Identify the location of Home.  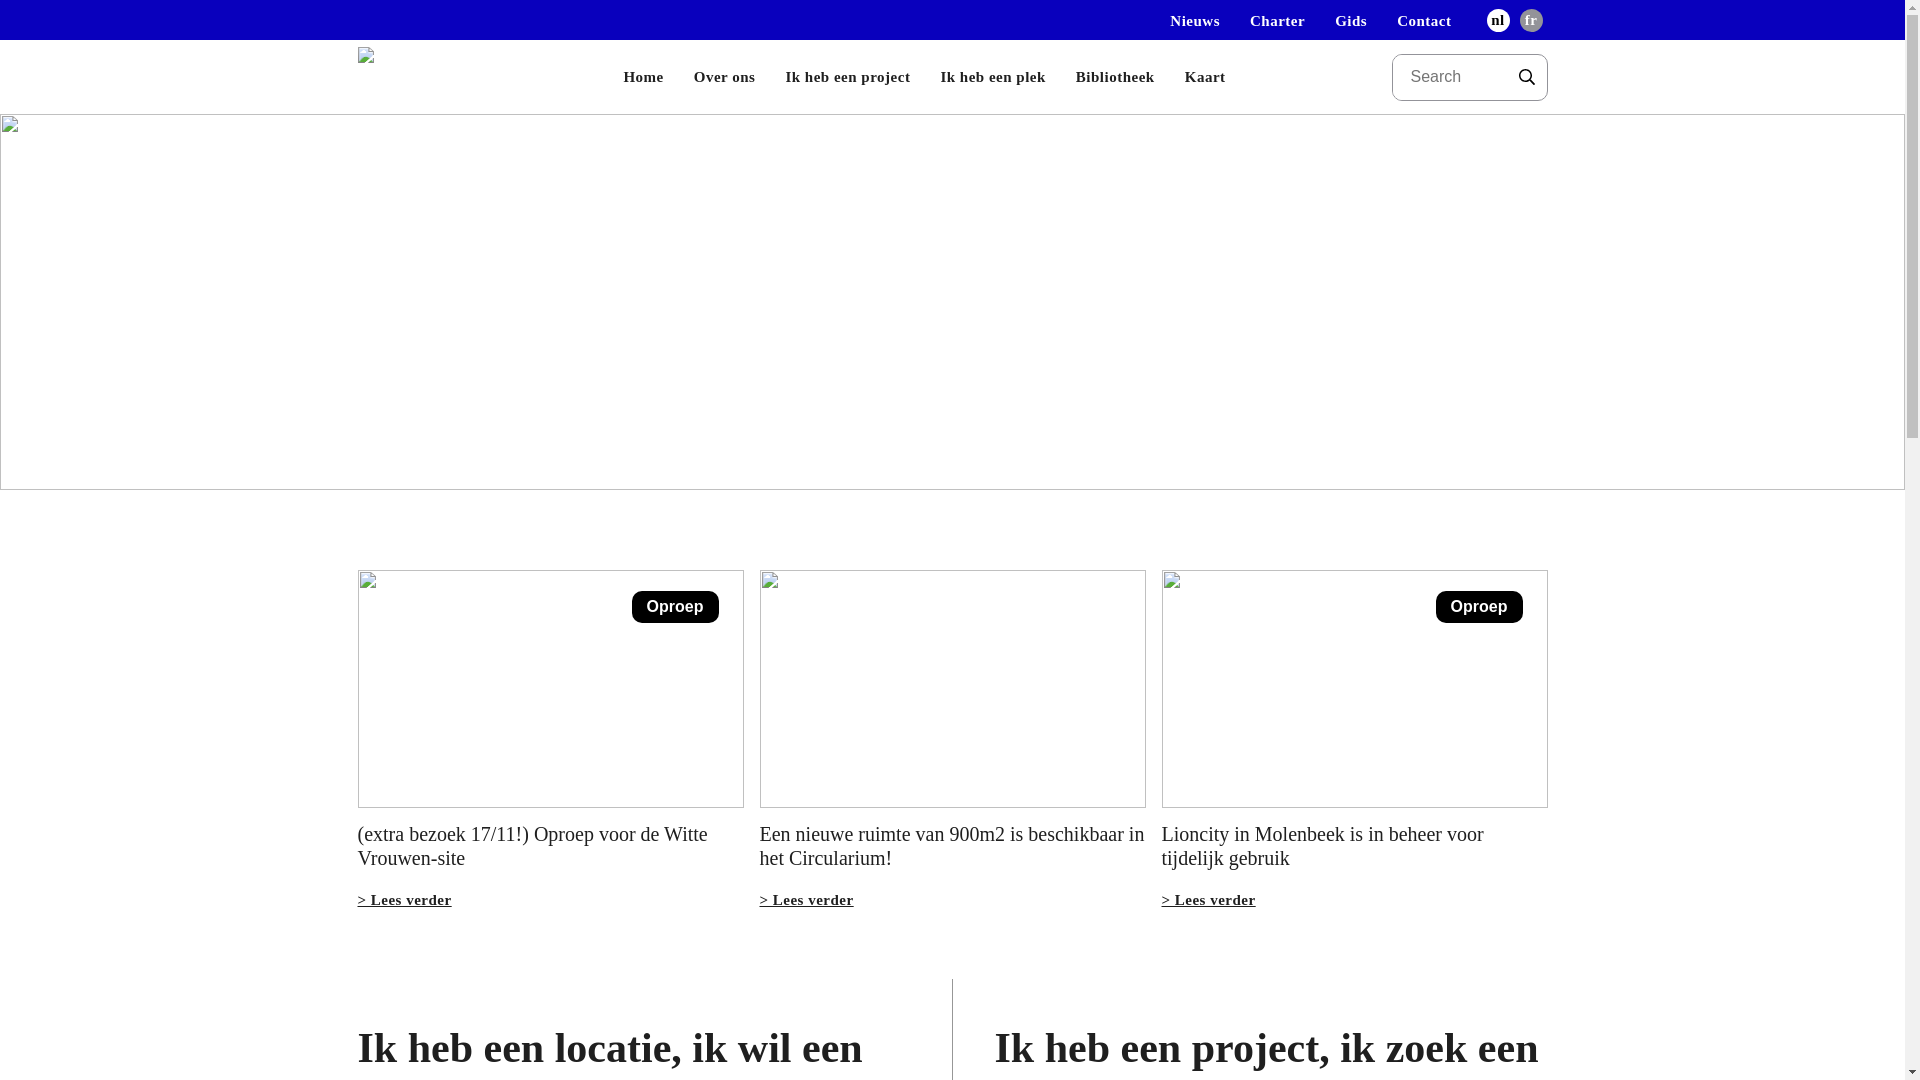
(643, 77).